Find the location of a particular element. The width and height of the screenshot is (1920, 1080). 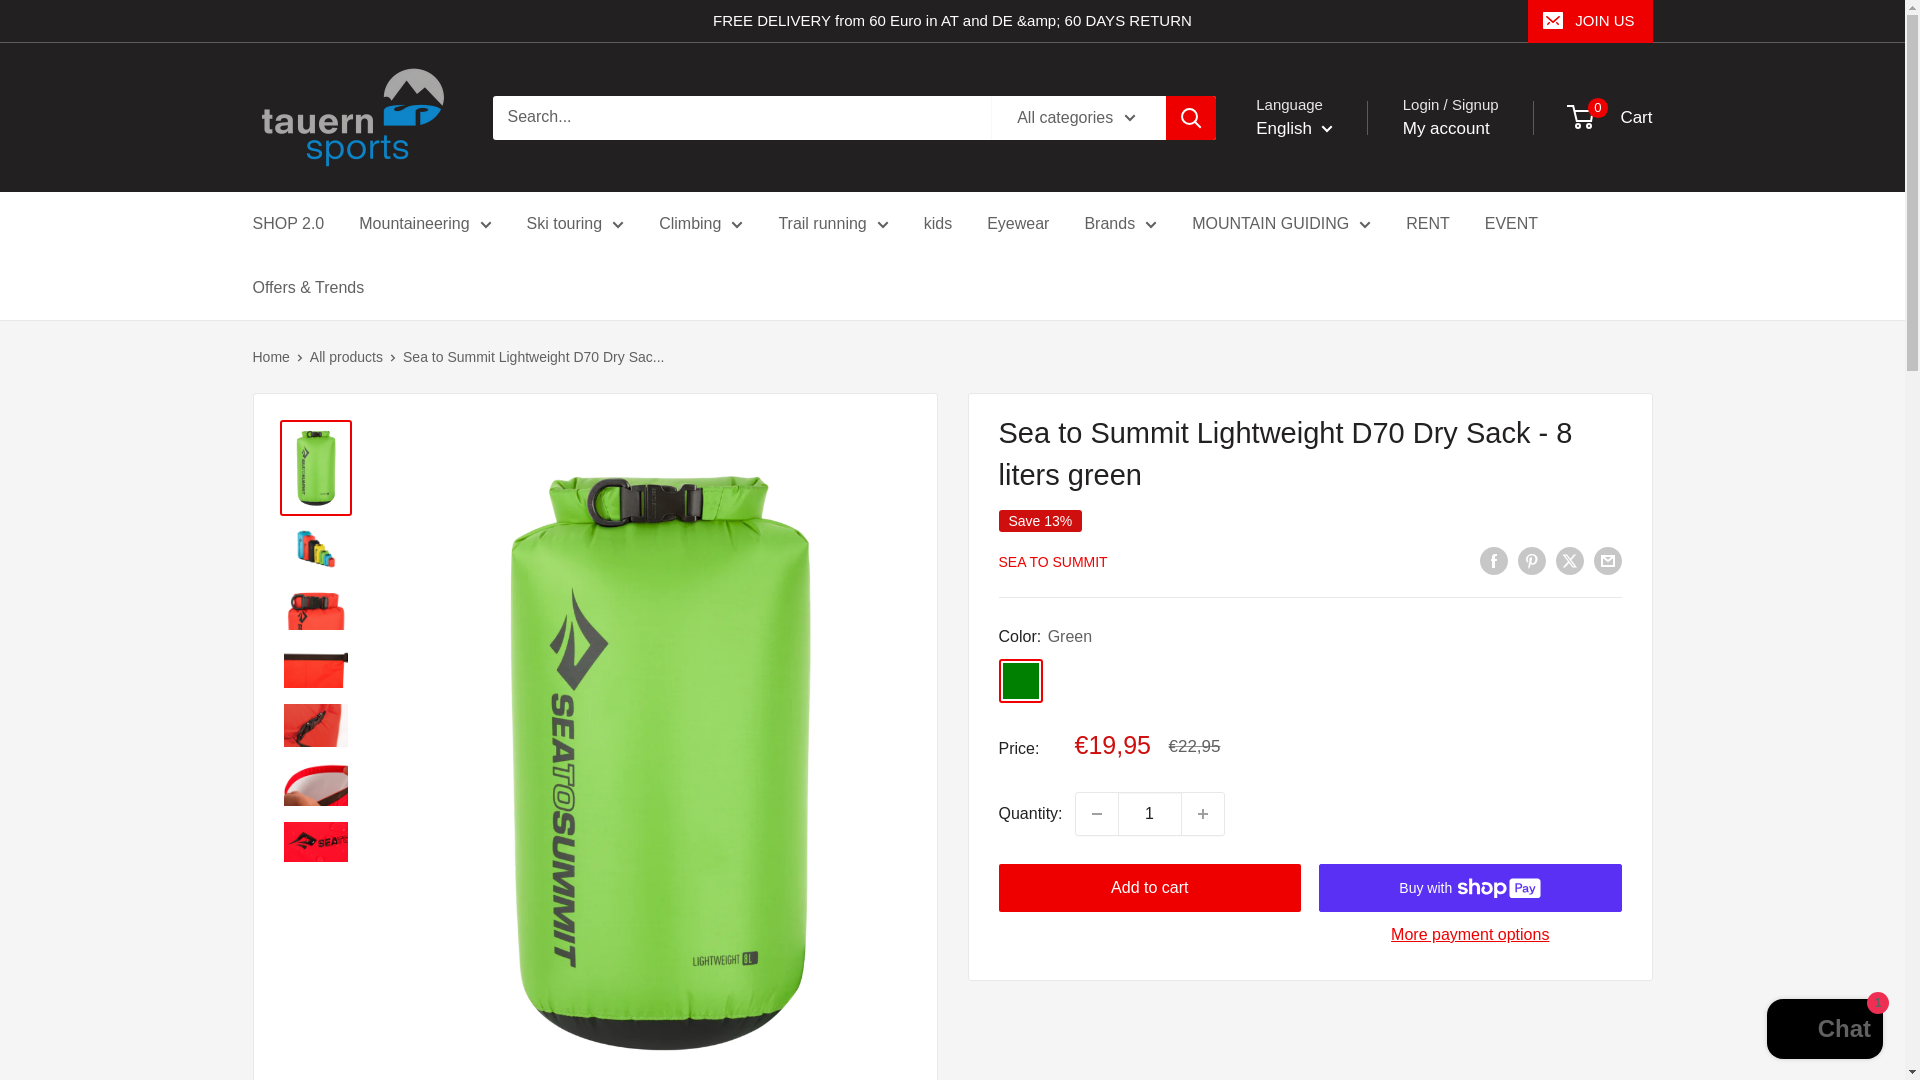

JOIN US is located at coordinates (1590, 21).